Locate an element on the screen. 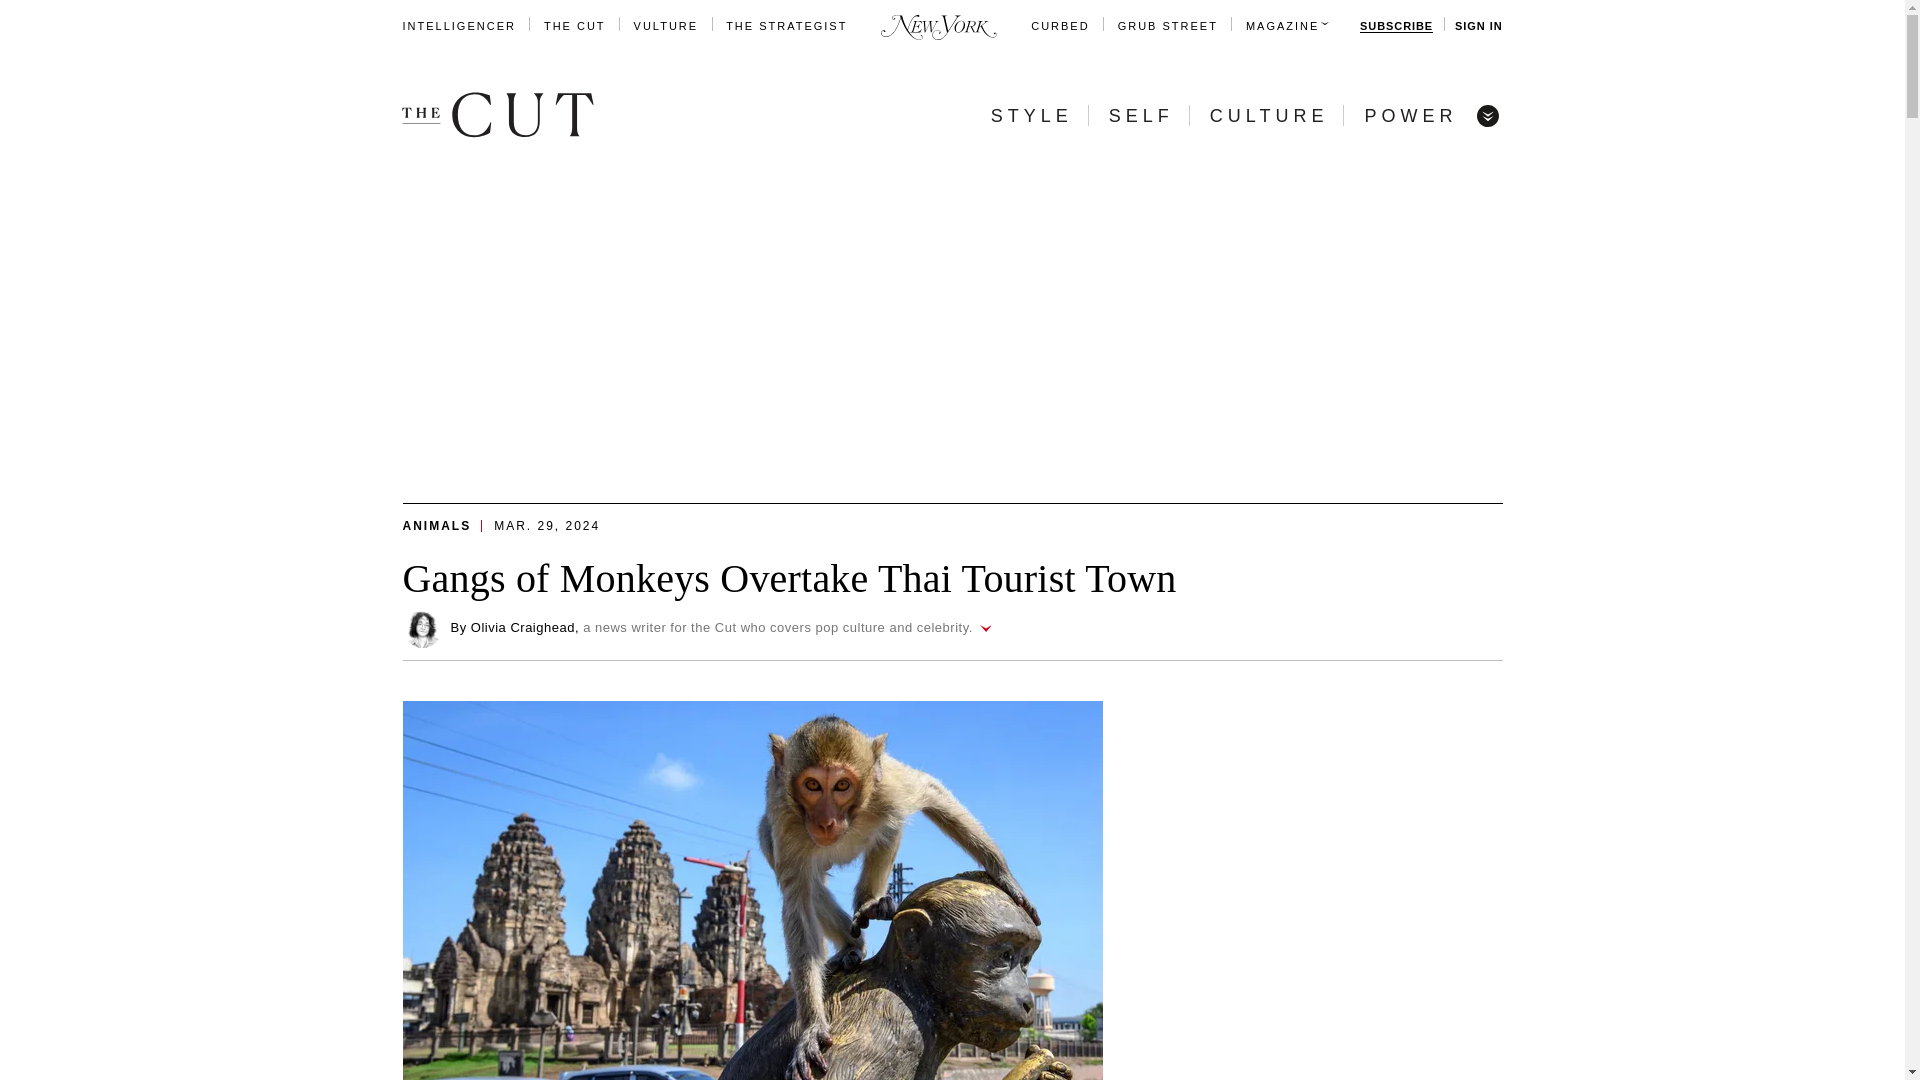 Image resolution: width=1920 pixels, height=1080 pixels. POWER is located at coordinates (1410, 116).